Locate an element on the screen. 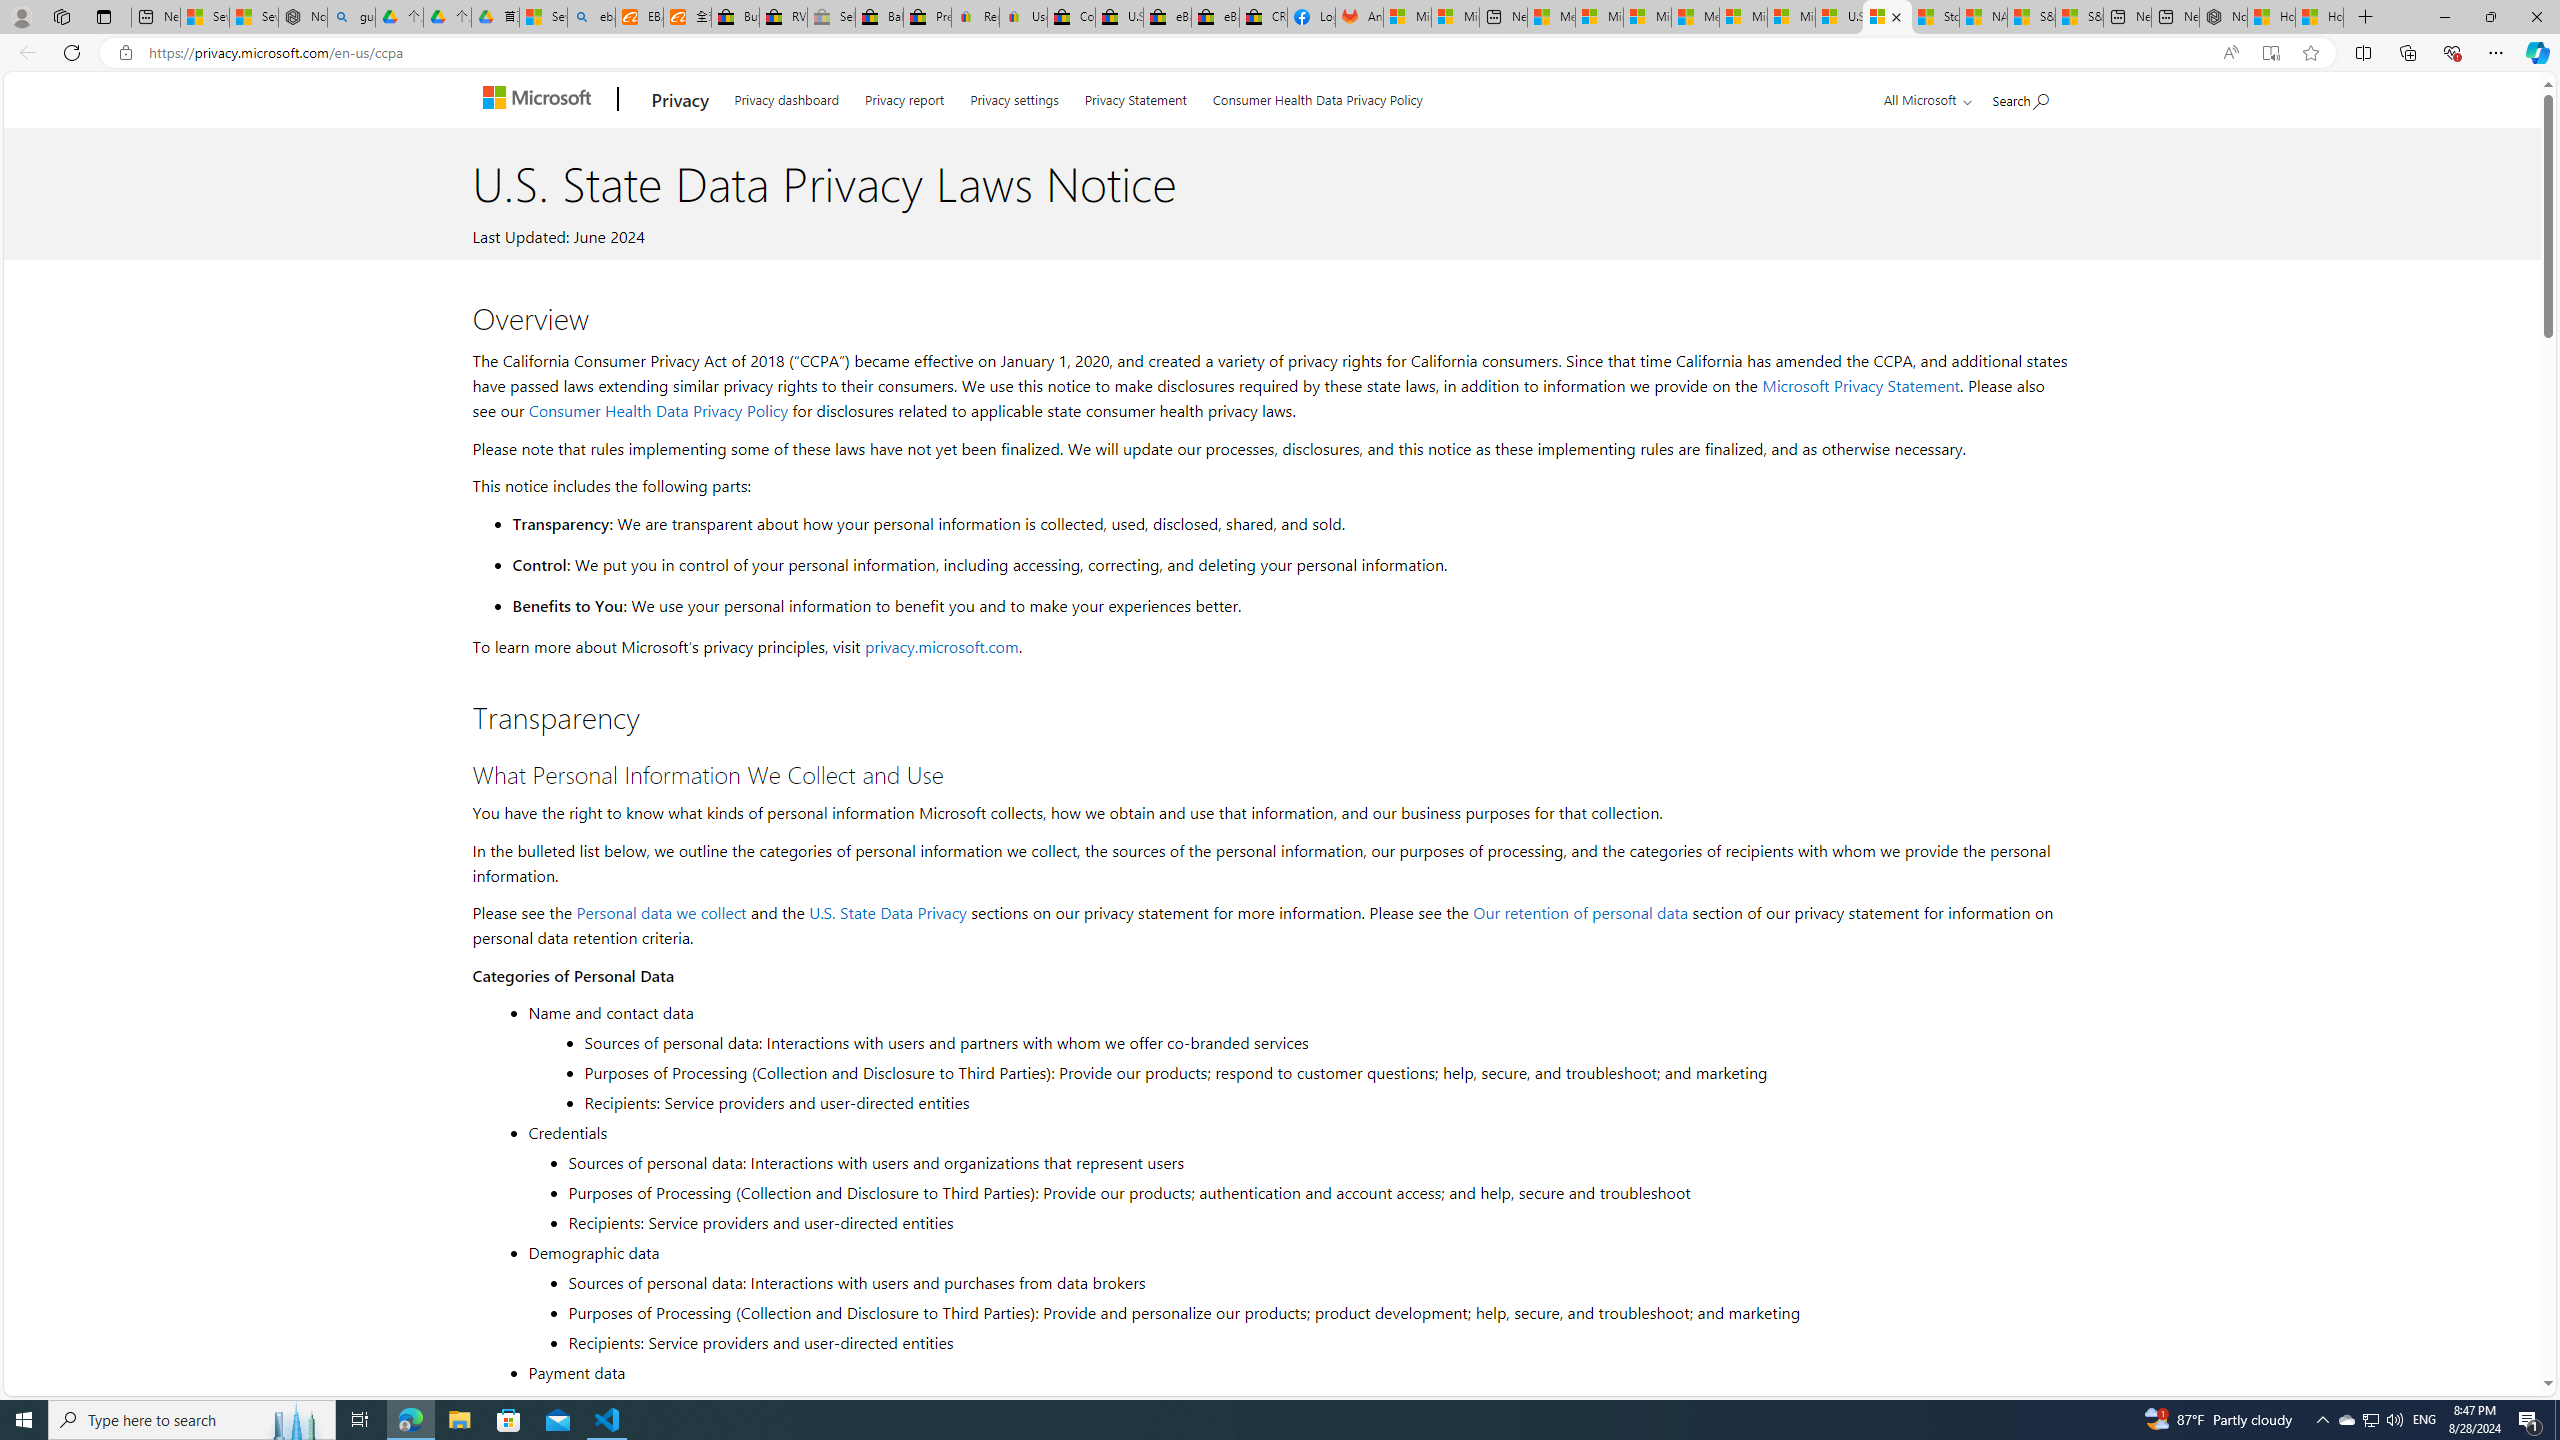 The image size is (2560, 1440). Register: Create a personal eBay account is located at coordinates (975, 17).